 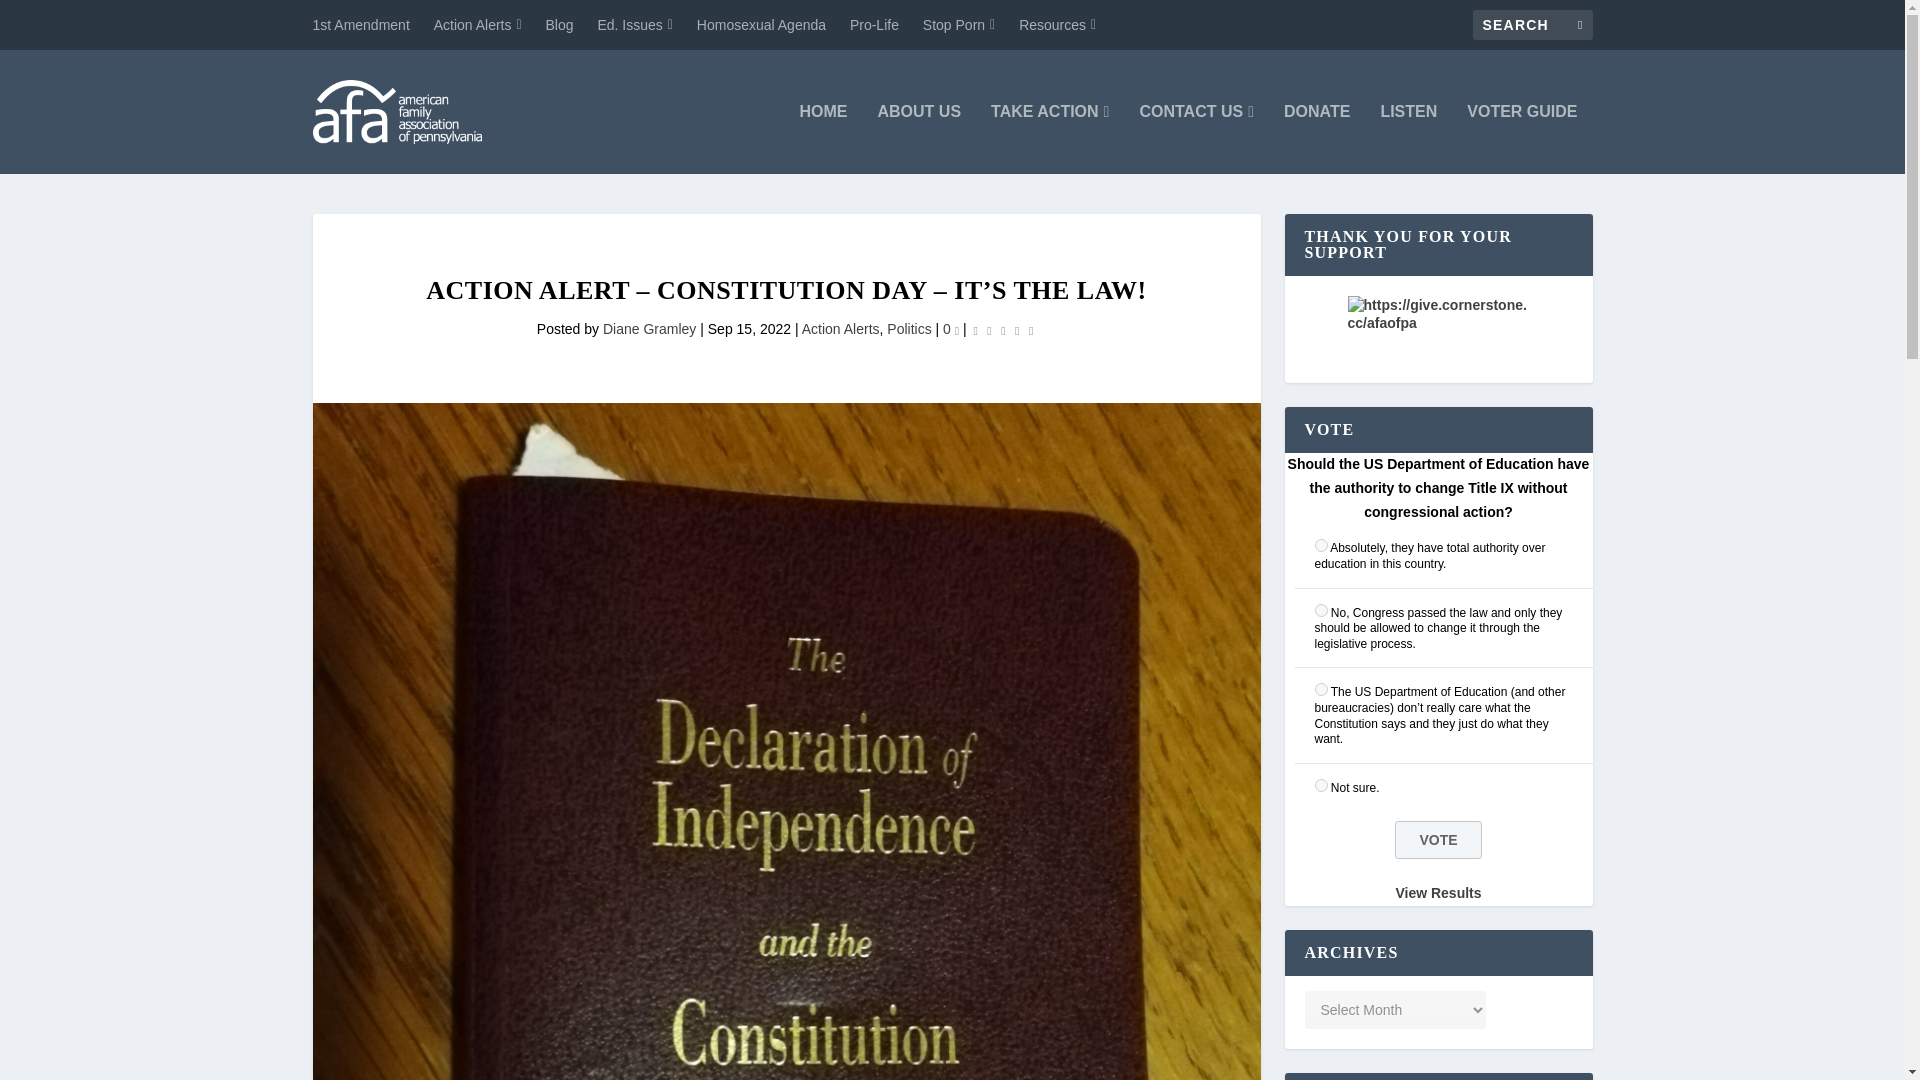 I want to click on Search for:, so click(x=1532, y=24).